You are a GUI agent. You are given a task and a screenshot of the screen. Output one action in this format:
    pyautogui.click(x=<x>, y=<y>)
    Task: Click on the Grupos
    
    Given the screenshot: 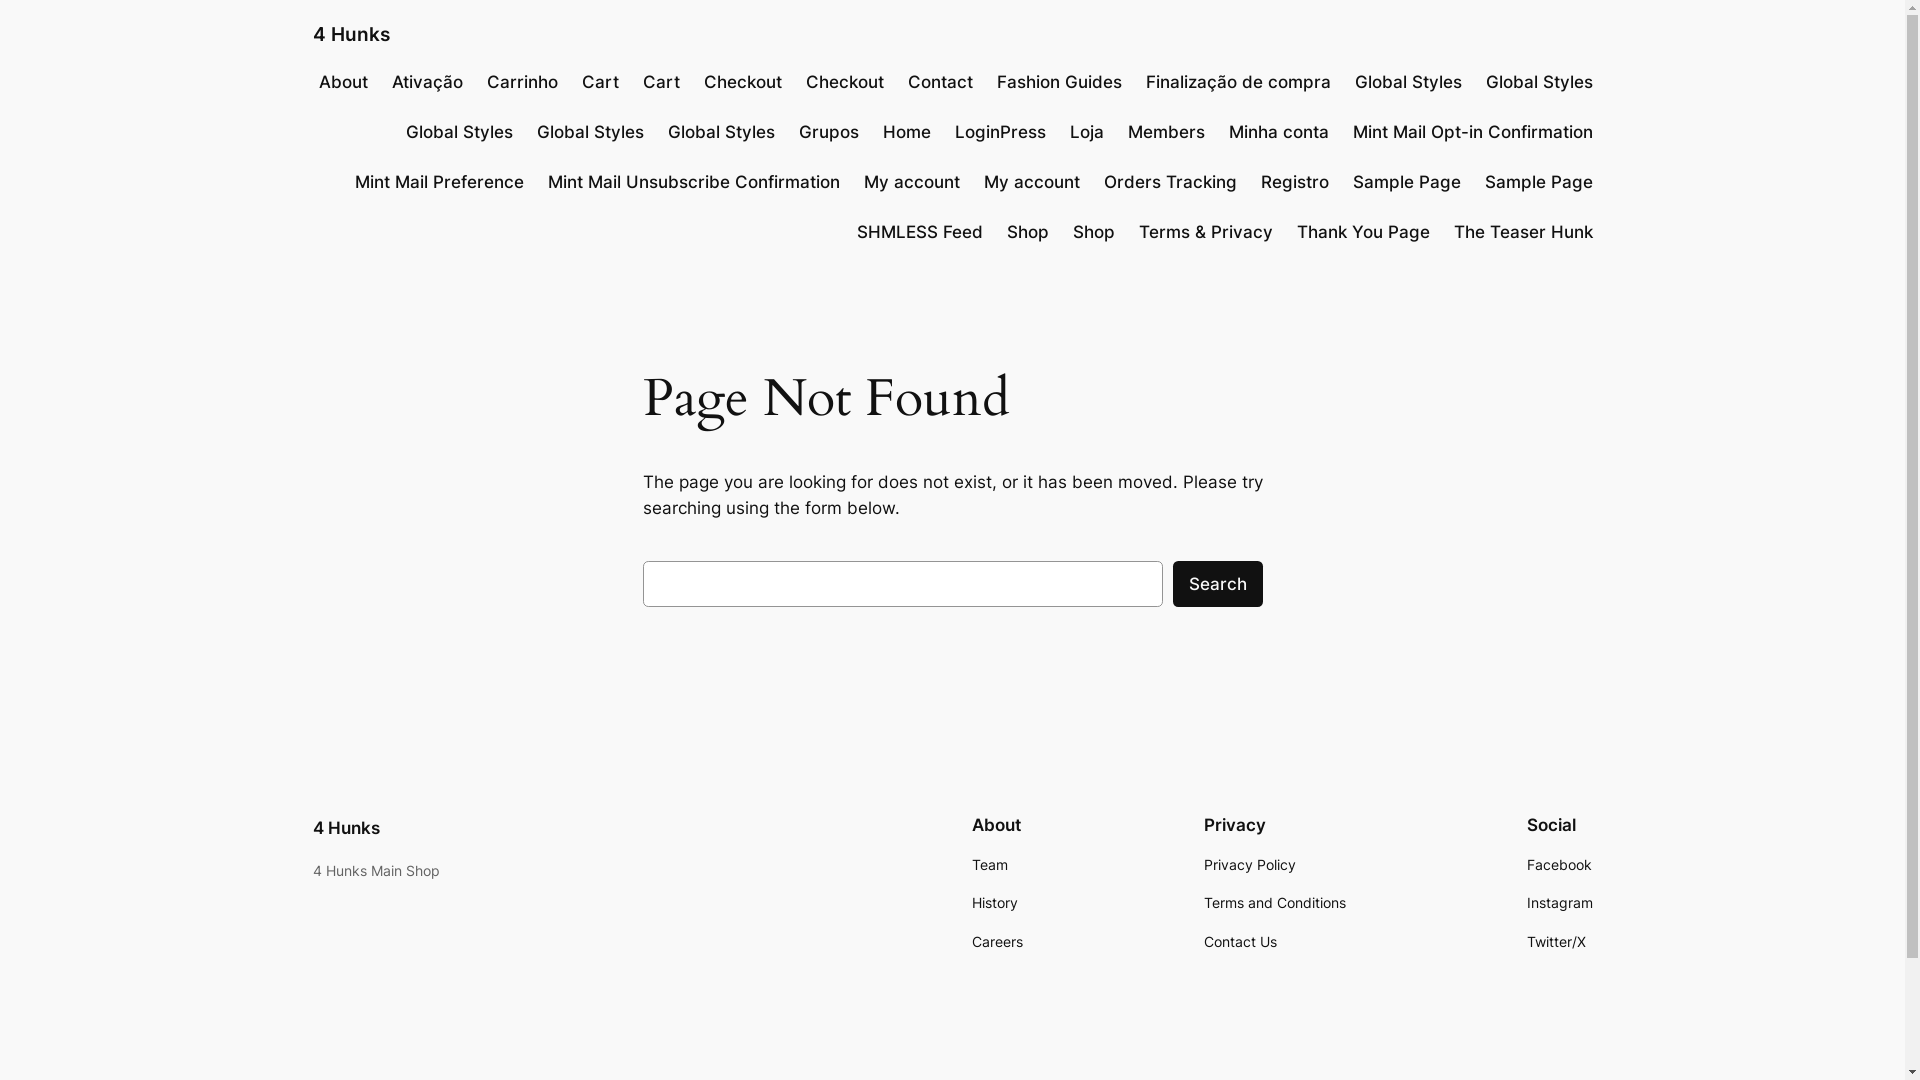 What is the action you would take?
    pyautogui.click(x=828, y=132)
    